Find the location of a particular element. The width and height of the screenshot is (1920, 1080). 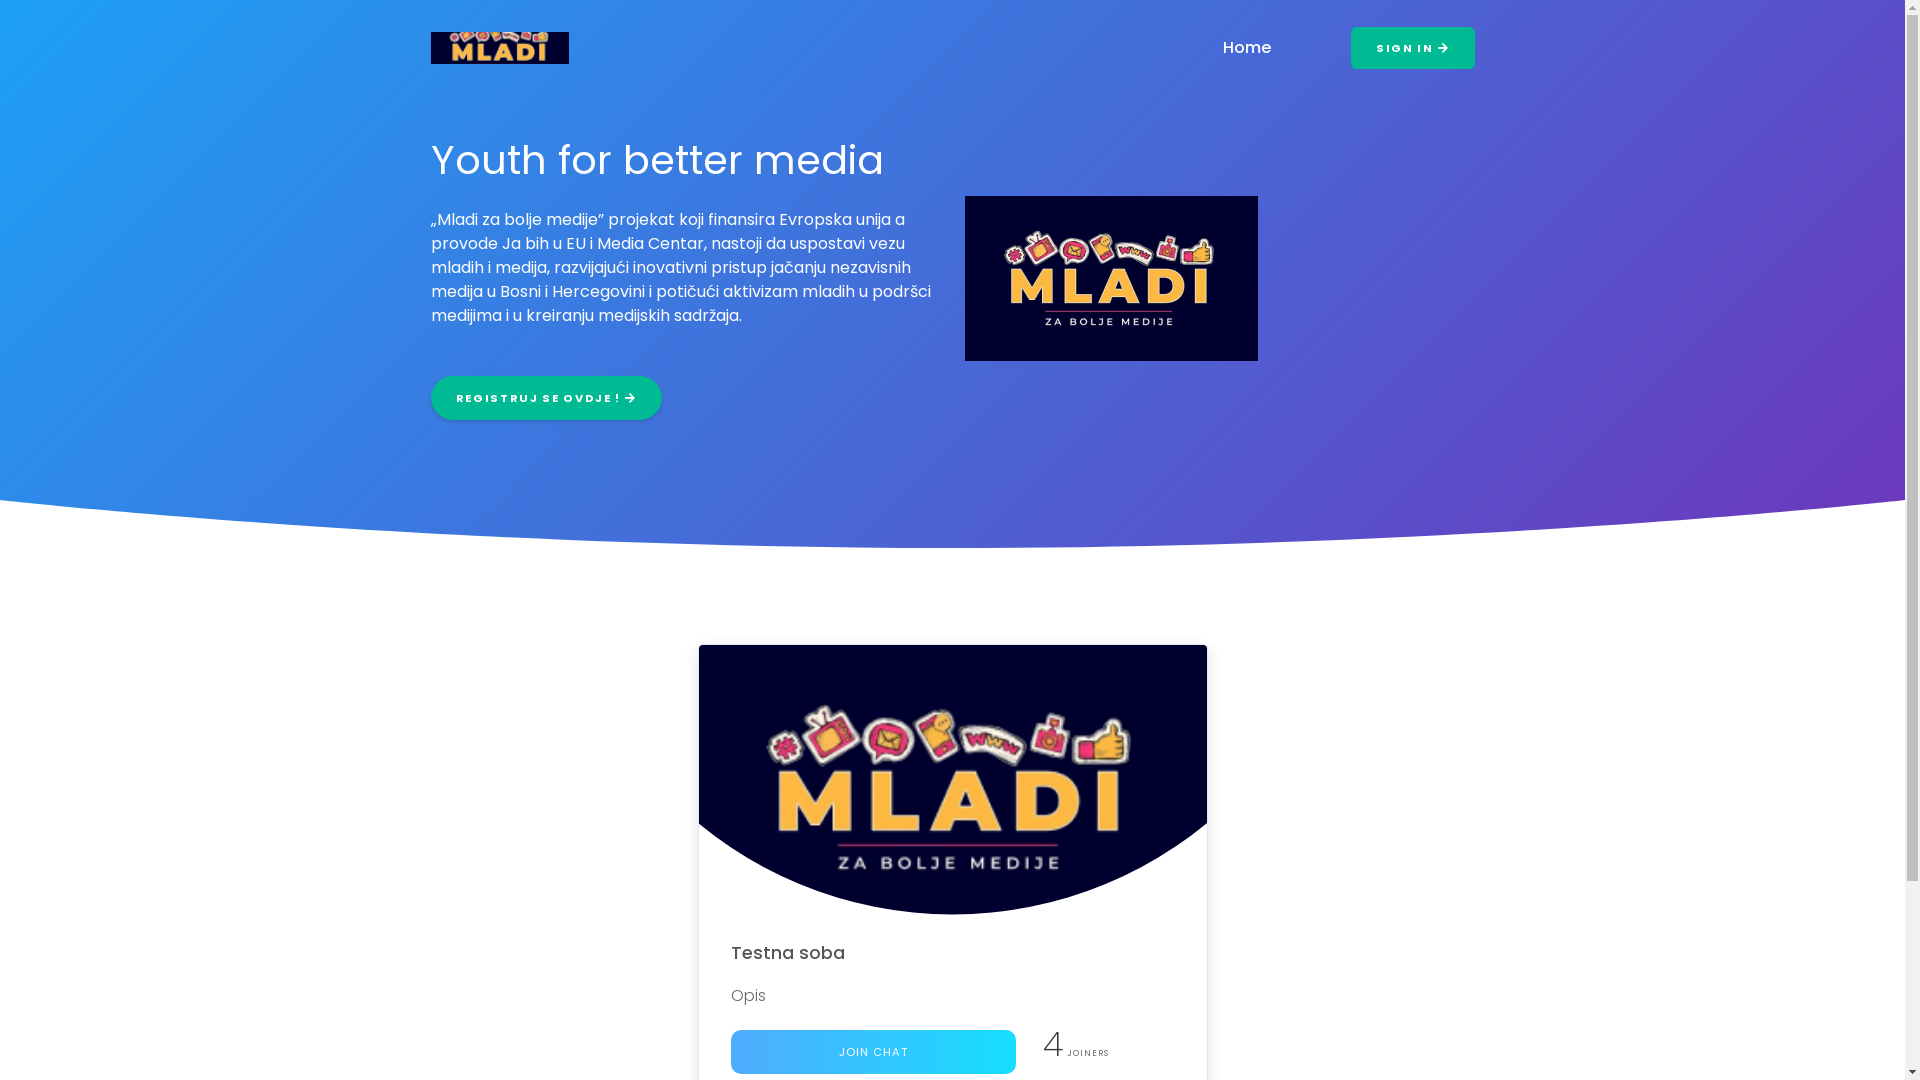

REGISTRUJ SE OVDJE ! is located at coordinates (546, 398).